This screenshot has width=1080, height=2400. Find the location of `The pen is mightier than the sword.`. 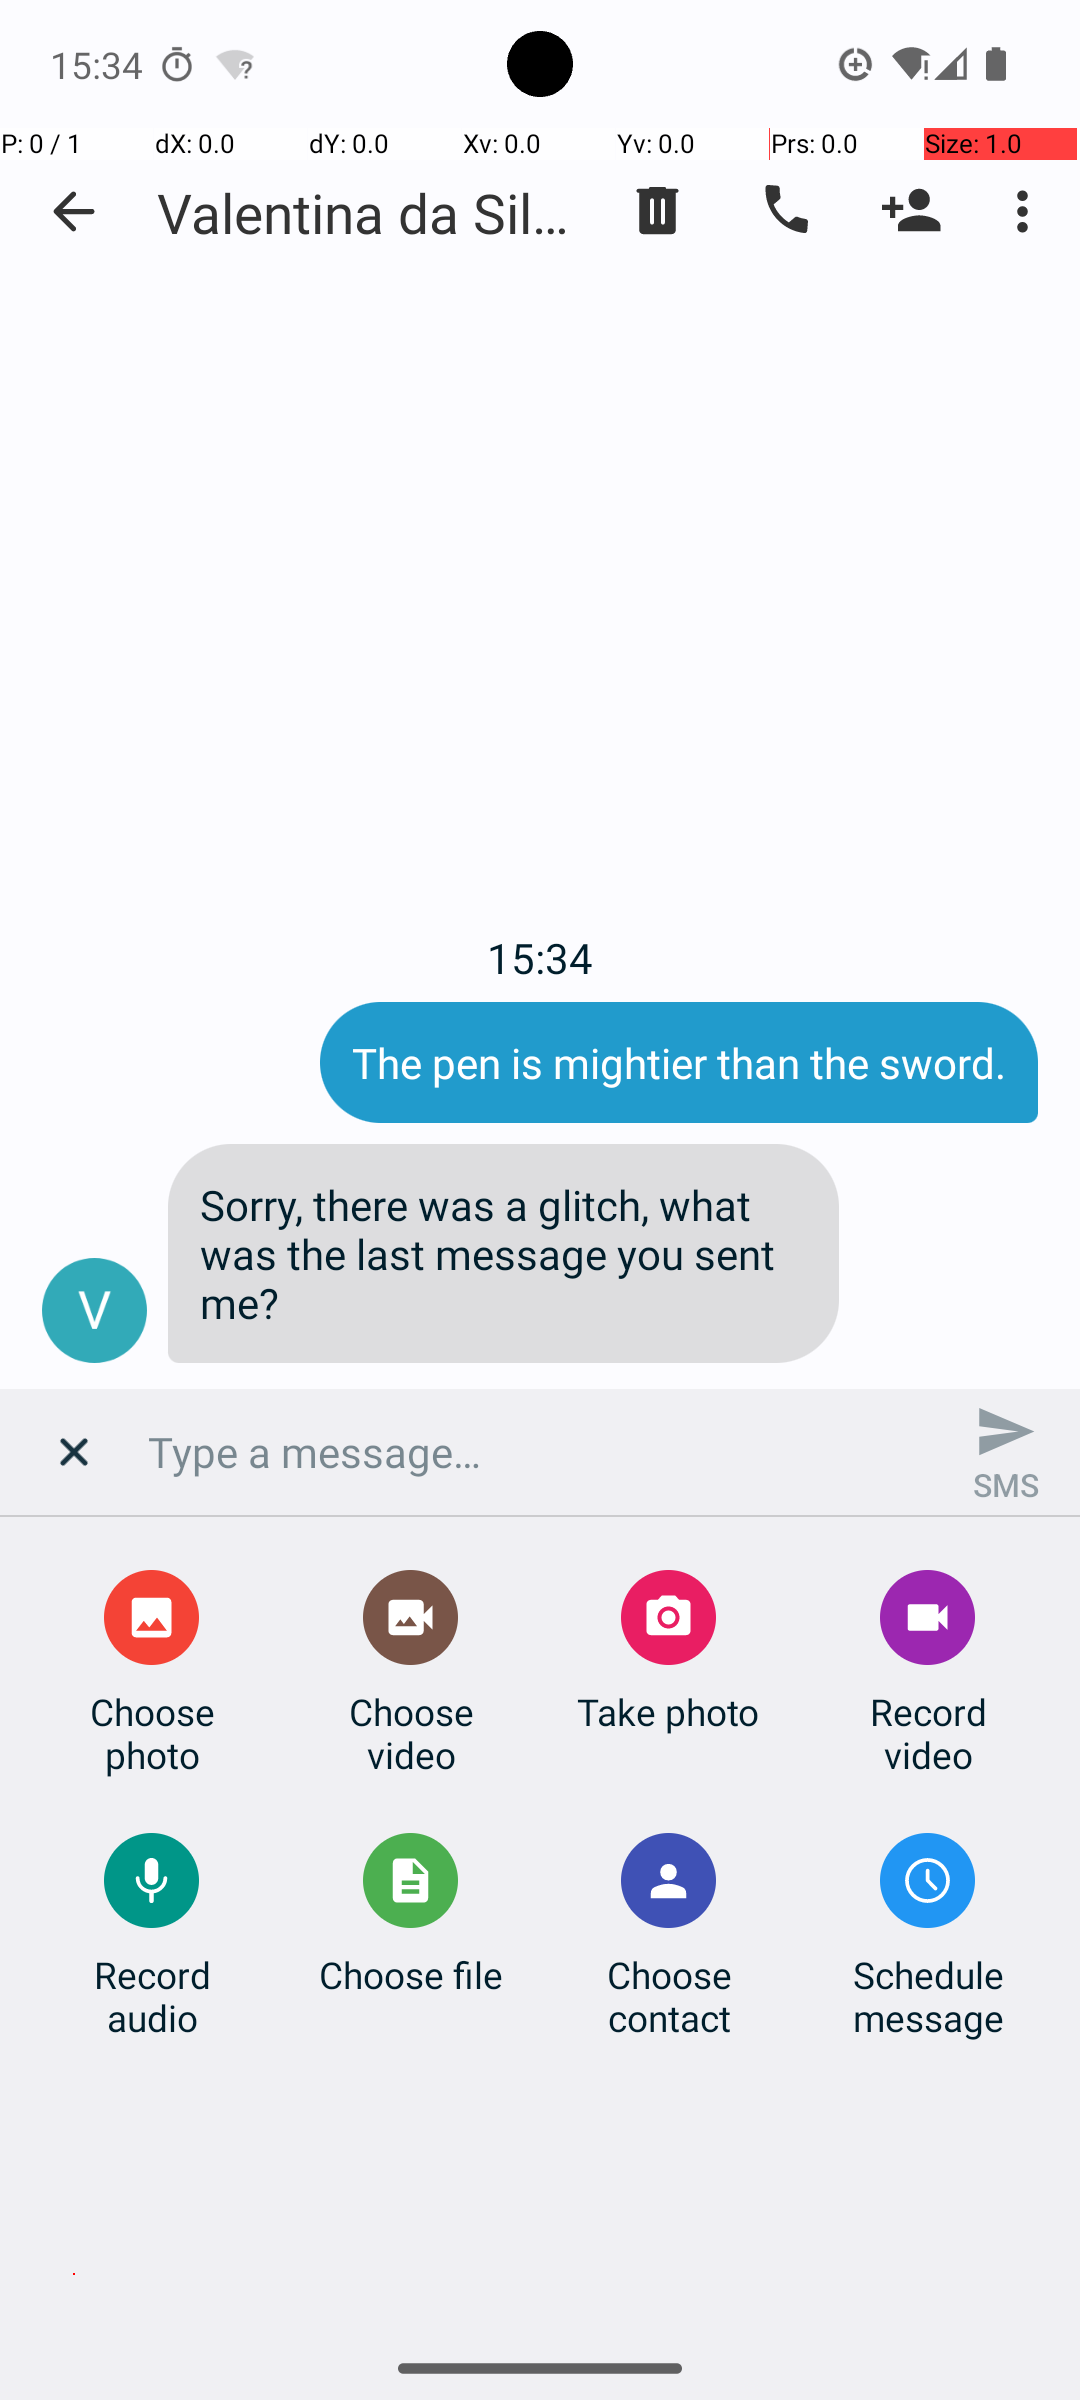

The pen is mightier than the sword. is located at coordinates (679, 1062).